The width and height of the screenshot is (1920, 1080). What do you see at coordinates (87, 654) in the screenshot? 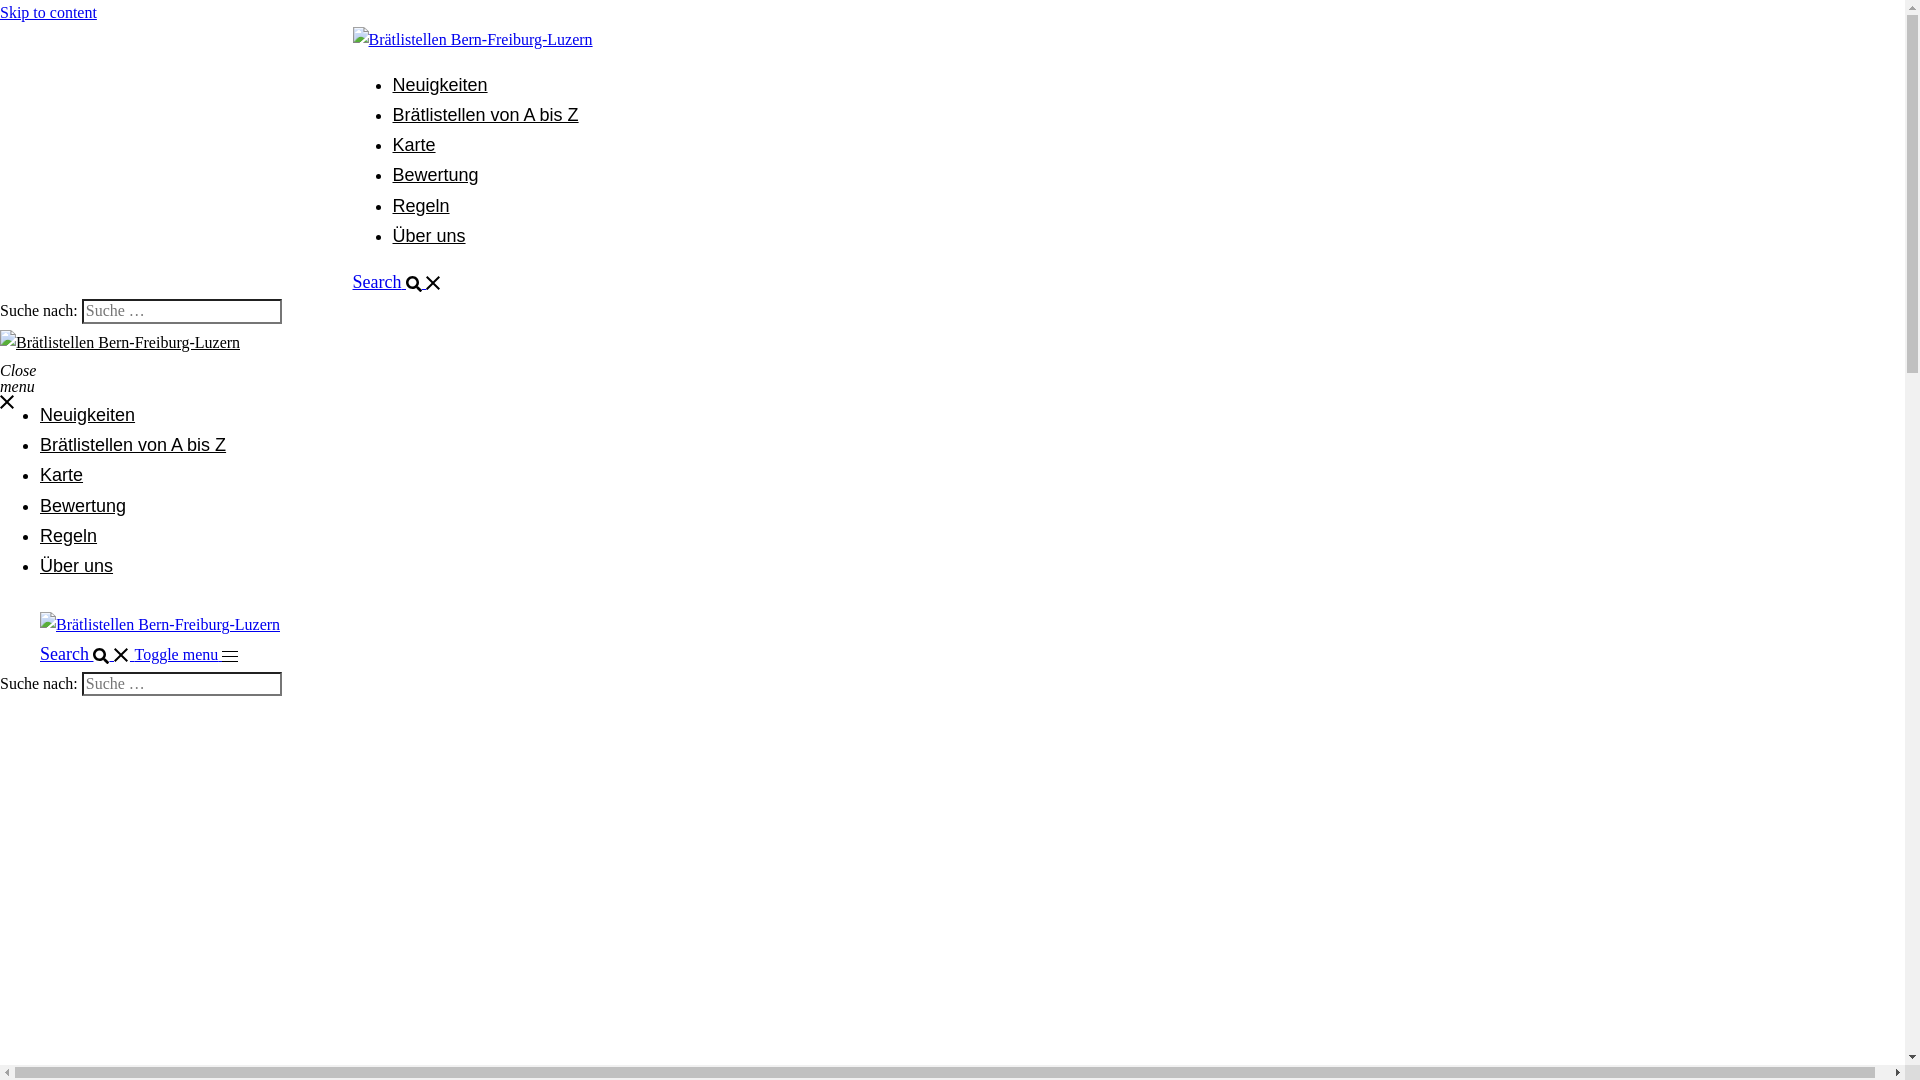
I see `Search` at bounding box center [87, 654].